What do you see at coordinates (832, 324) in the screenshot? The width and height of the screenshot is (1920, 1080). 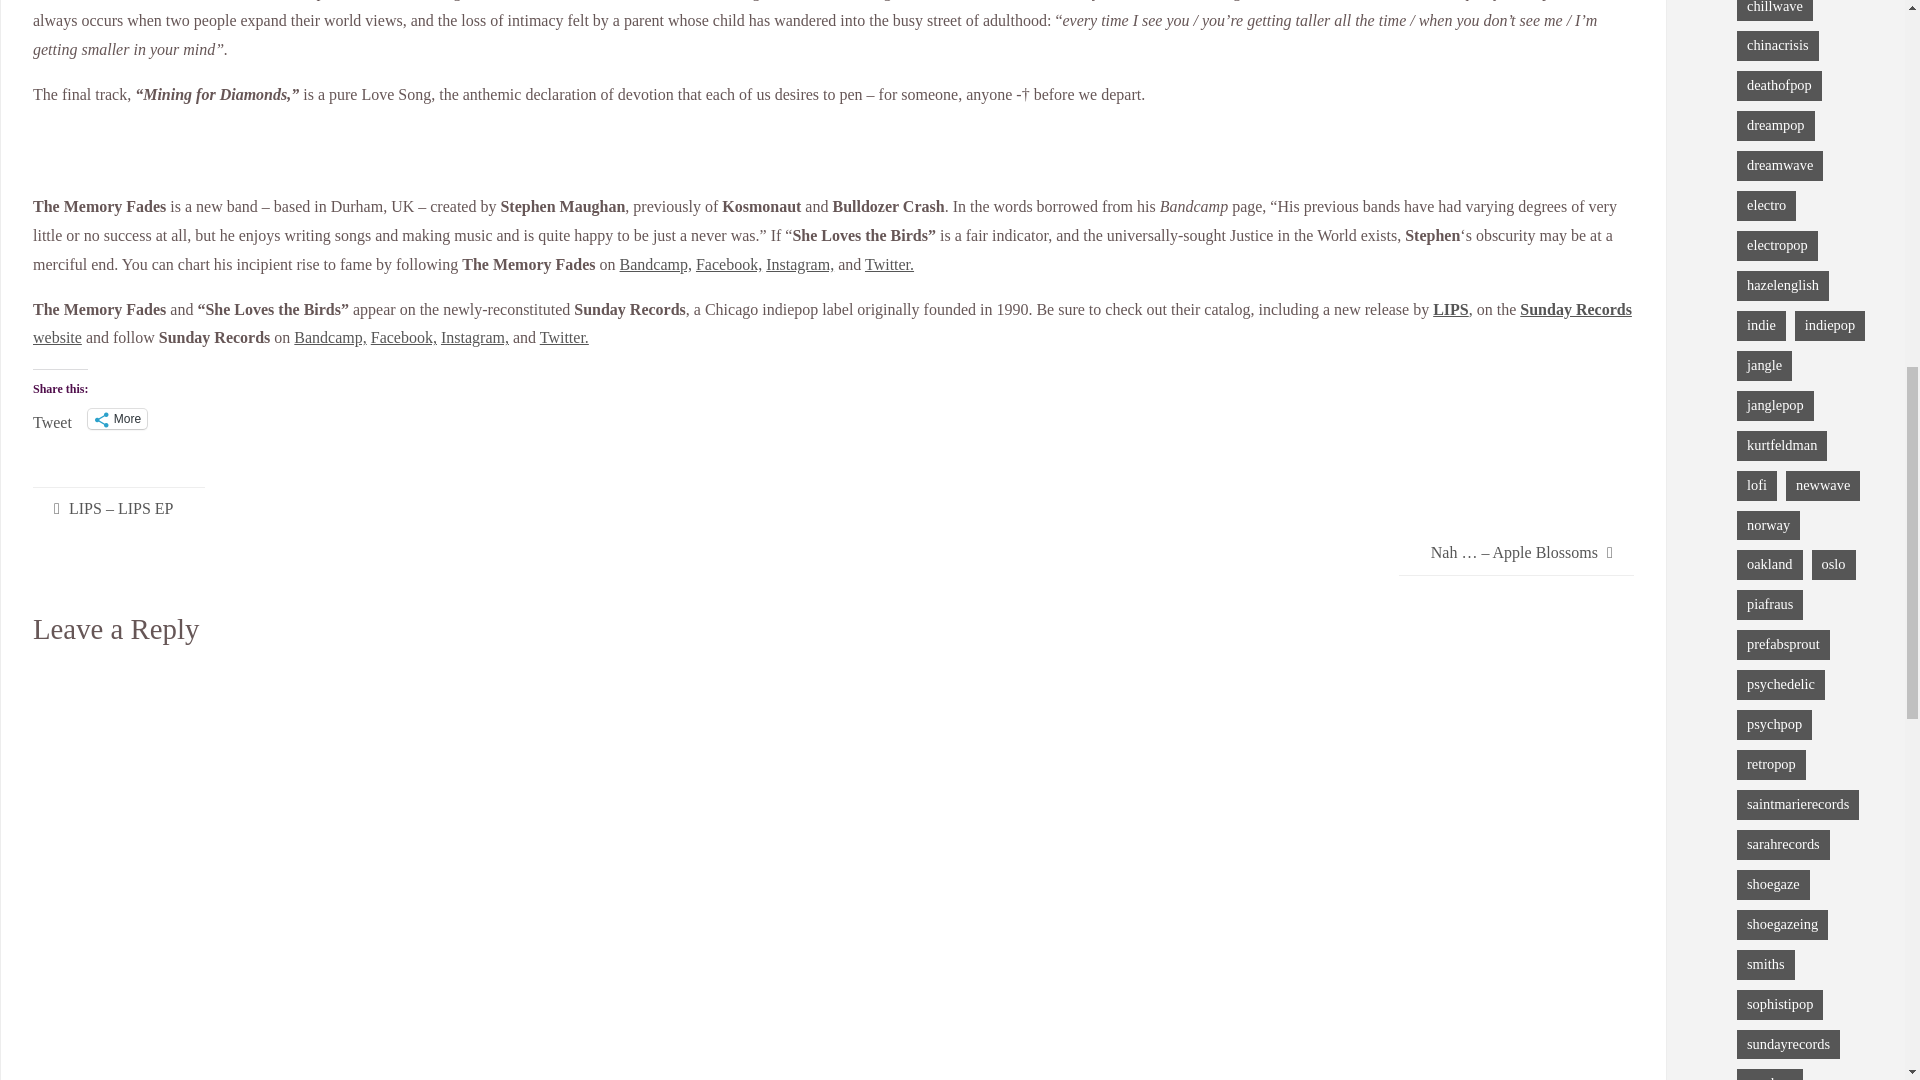 I see `Sunday Records website` at bounding box center [832, 324].